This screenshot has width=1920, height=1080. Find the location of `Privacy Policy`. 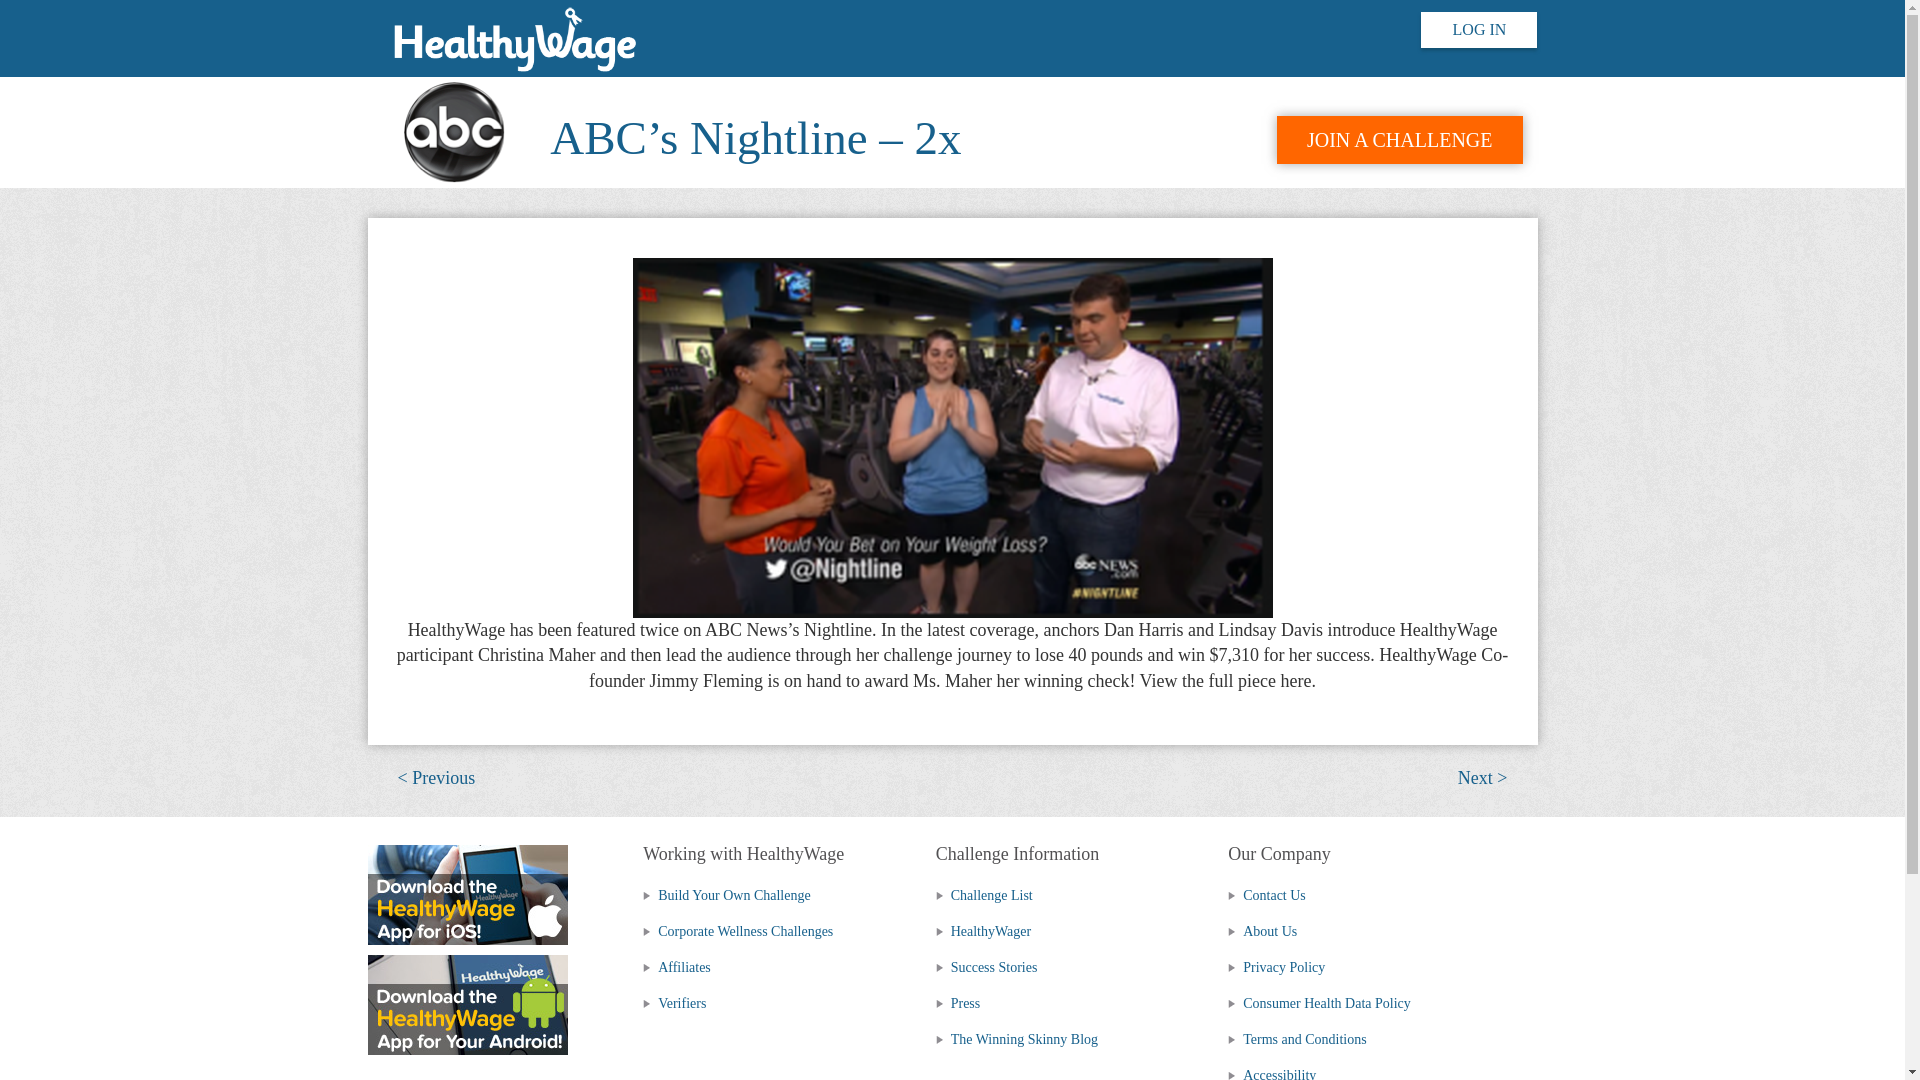

Privacy Policy is located at coordinates (1276, 968).